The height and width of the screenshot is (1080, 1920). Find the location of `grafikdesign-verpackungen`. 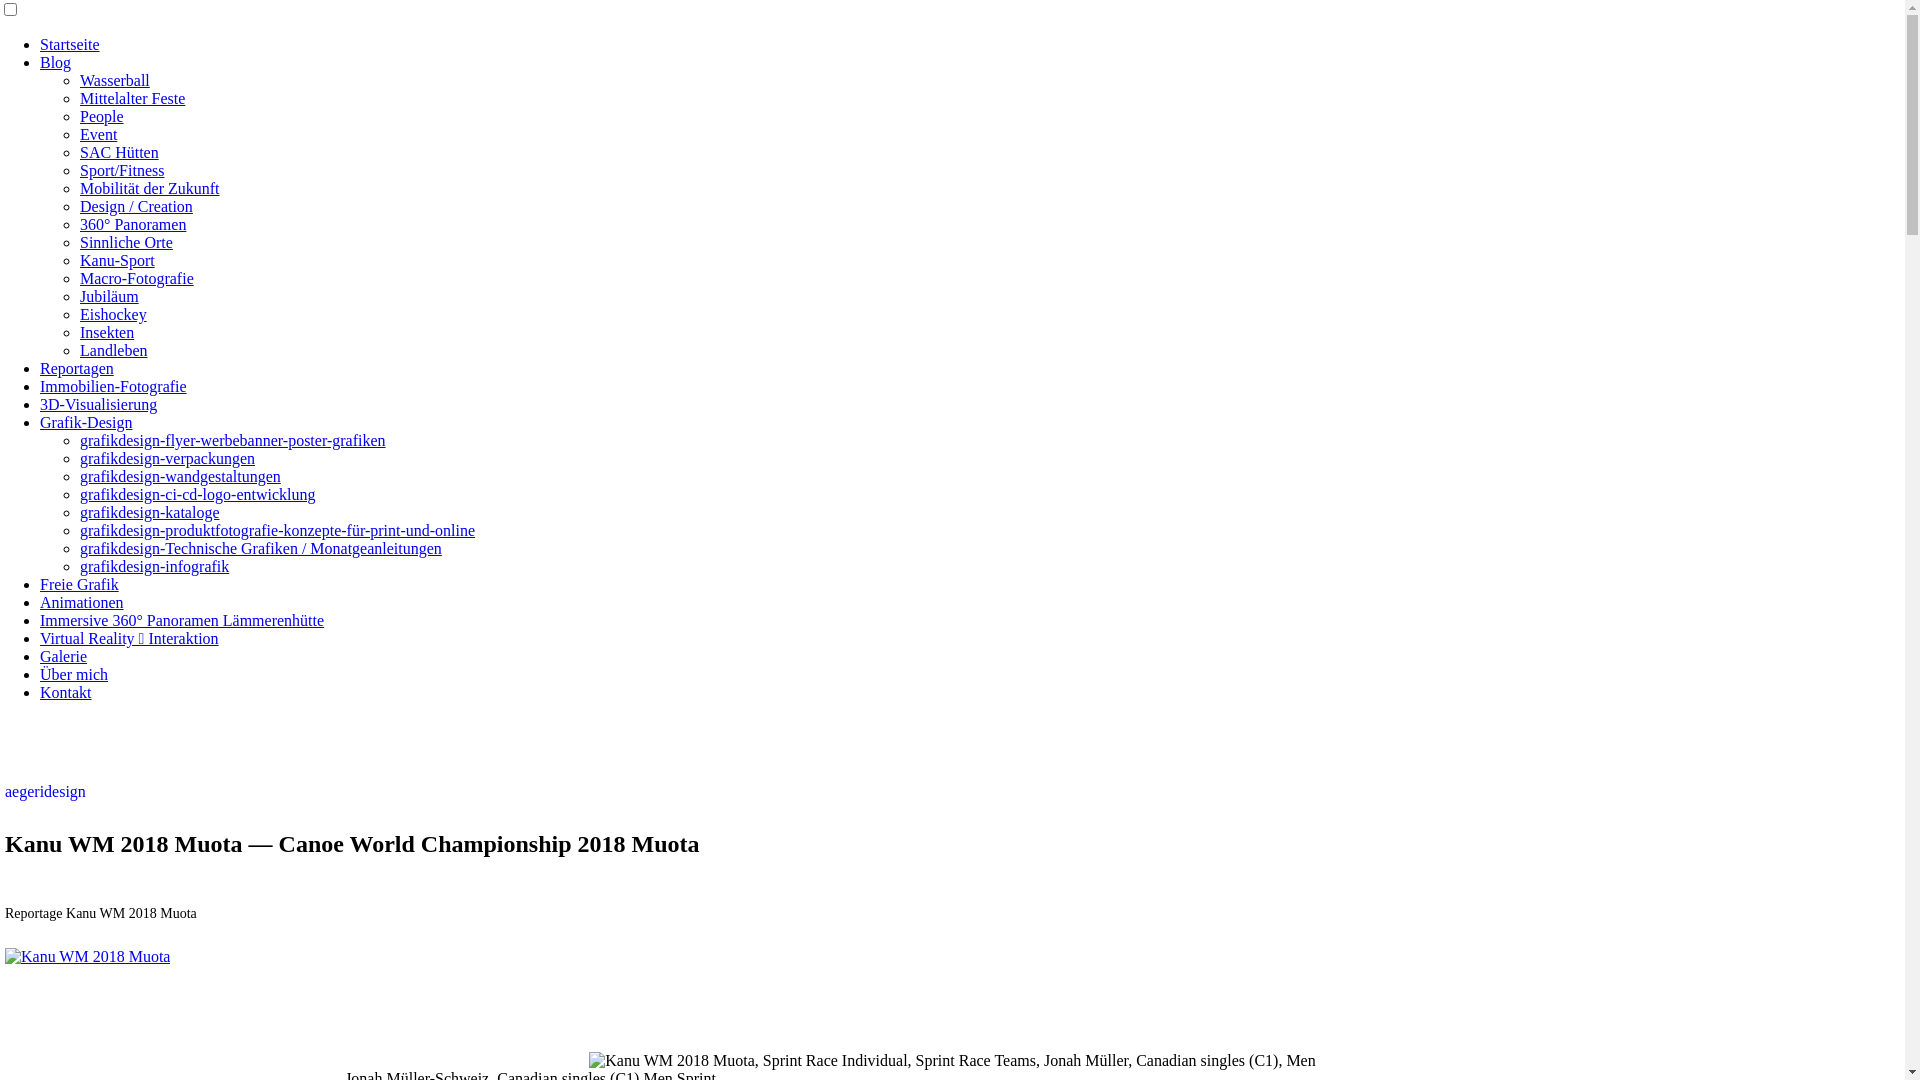

grafikdesign-verpackungen is located at coordinates (168, 458).